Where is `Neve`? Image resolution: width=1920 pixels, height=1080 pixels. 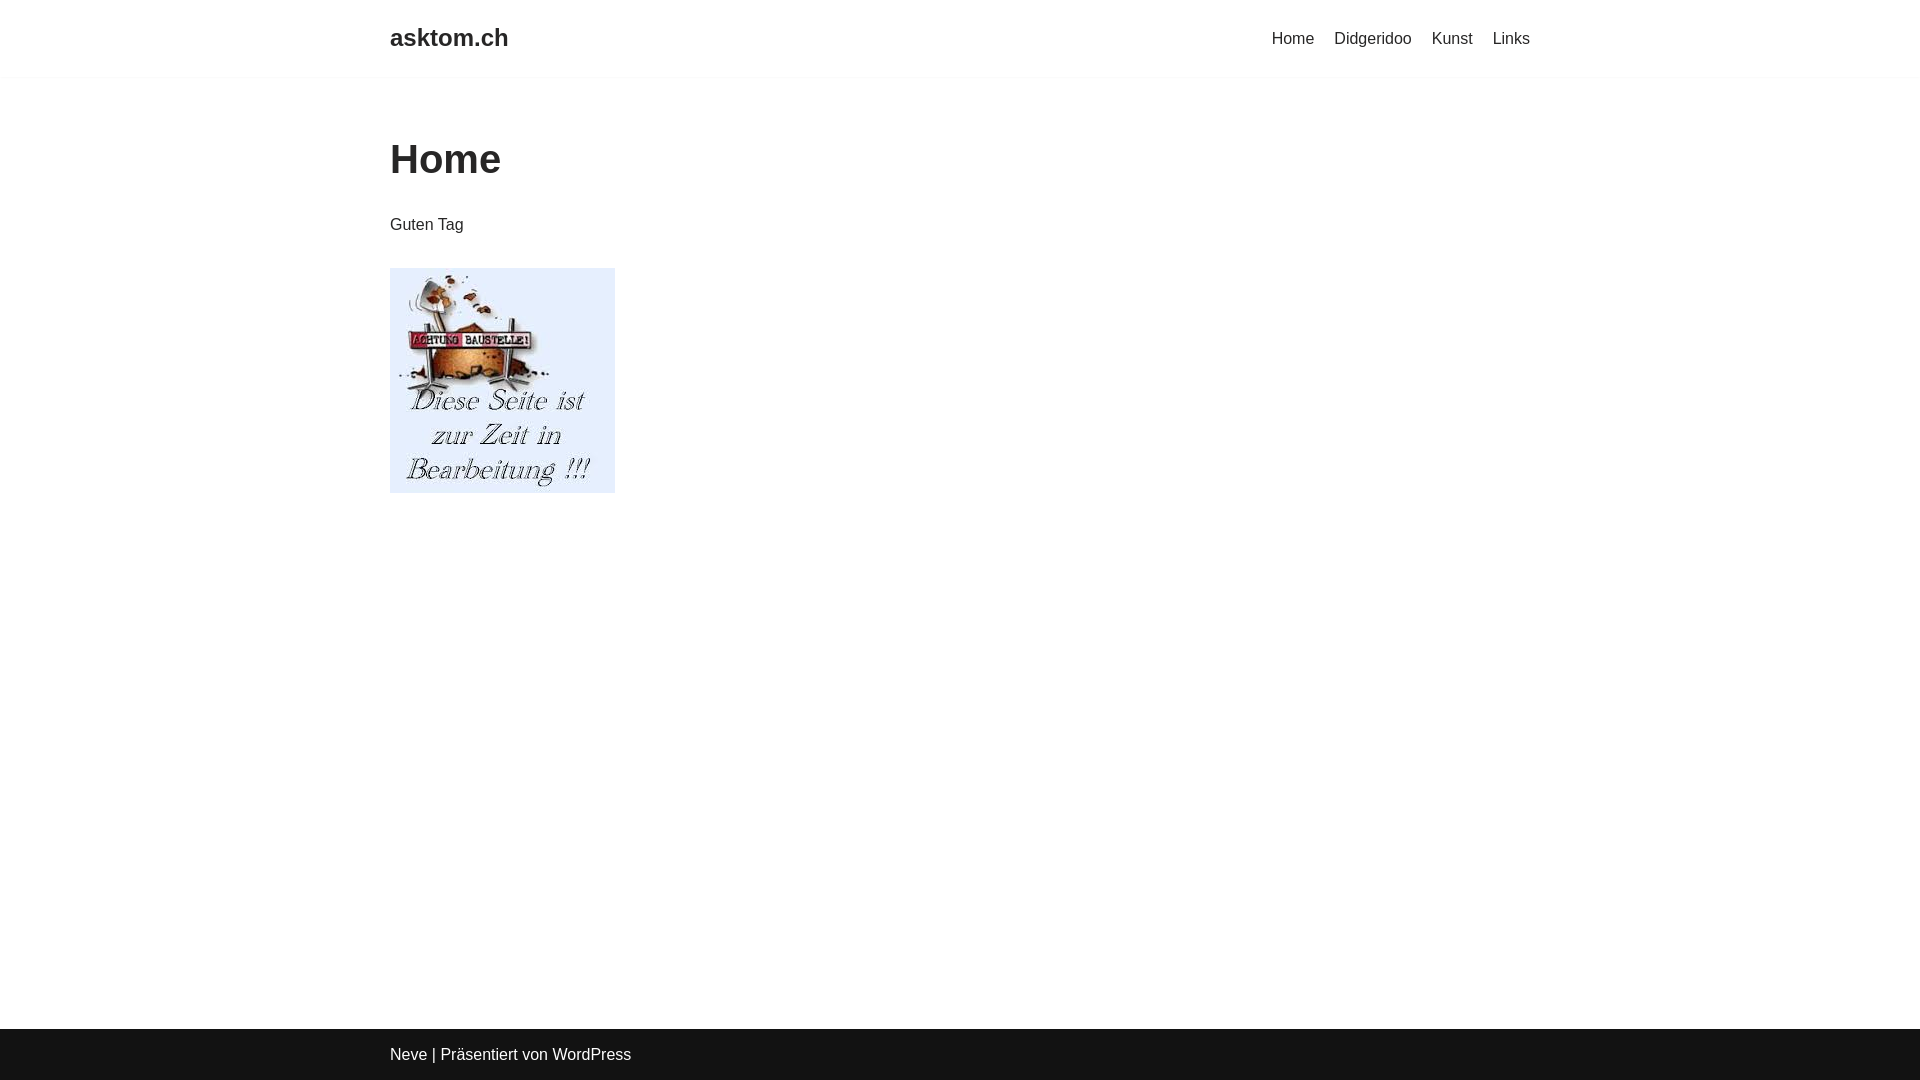 Neve is located at coordinates (408, 1054).